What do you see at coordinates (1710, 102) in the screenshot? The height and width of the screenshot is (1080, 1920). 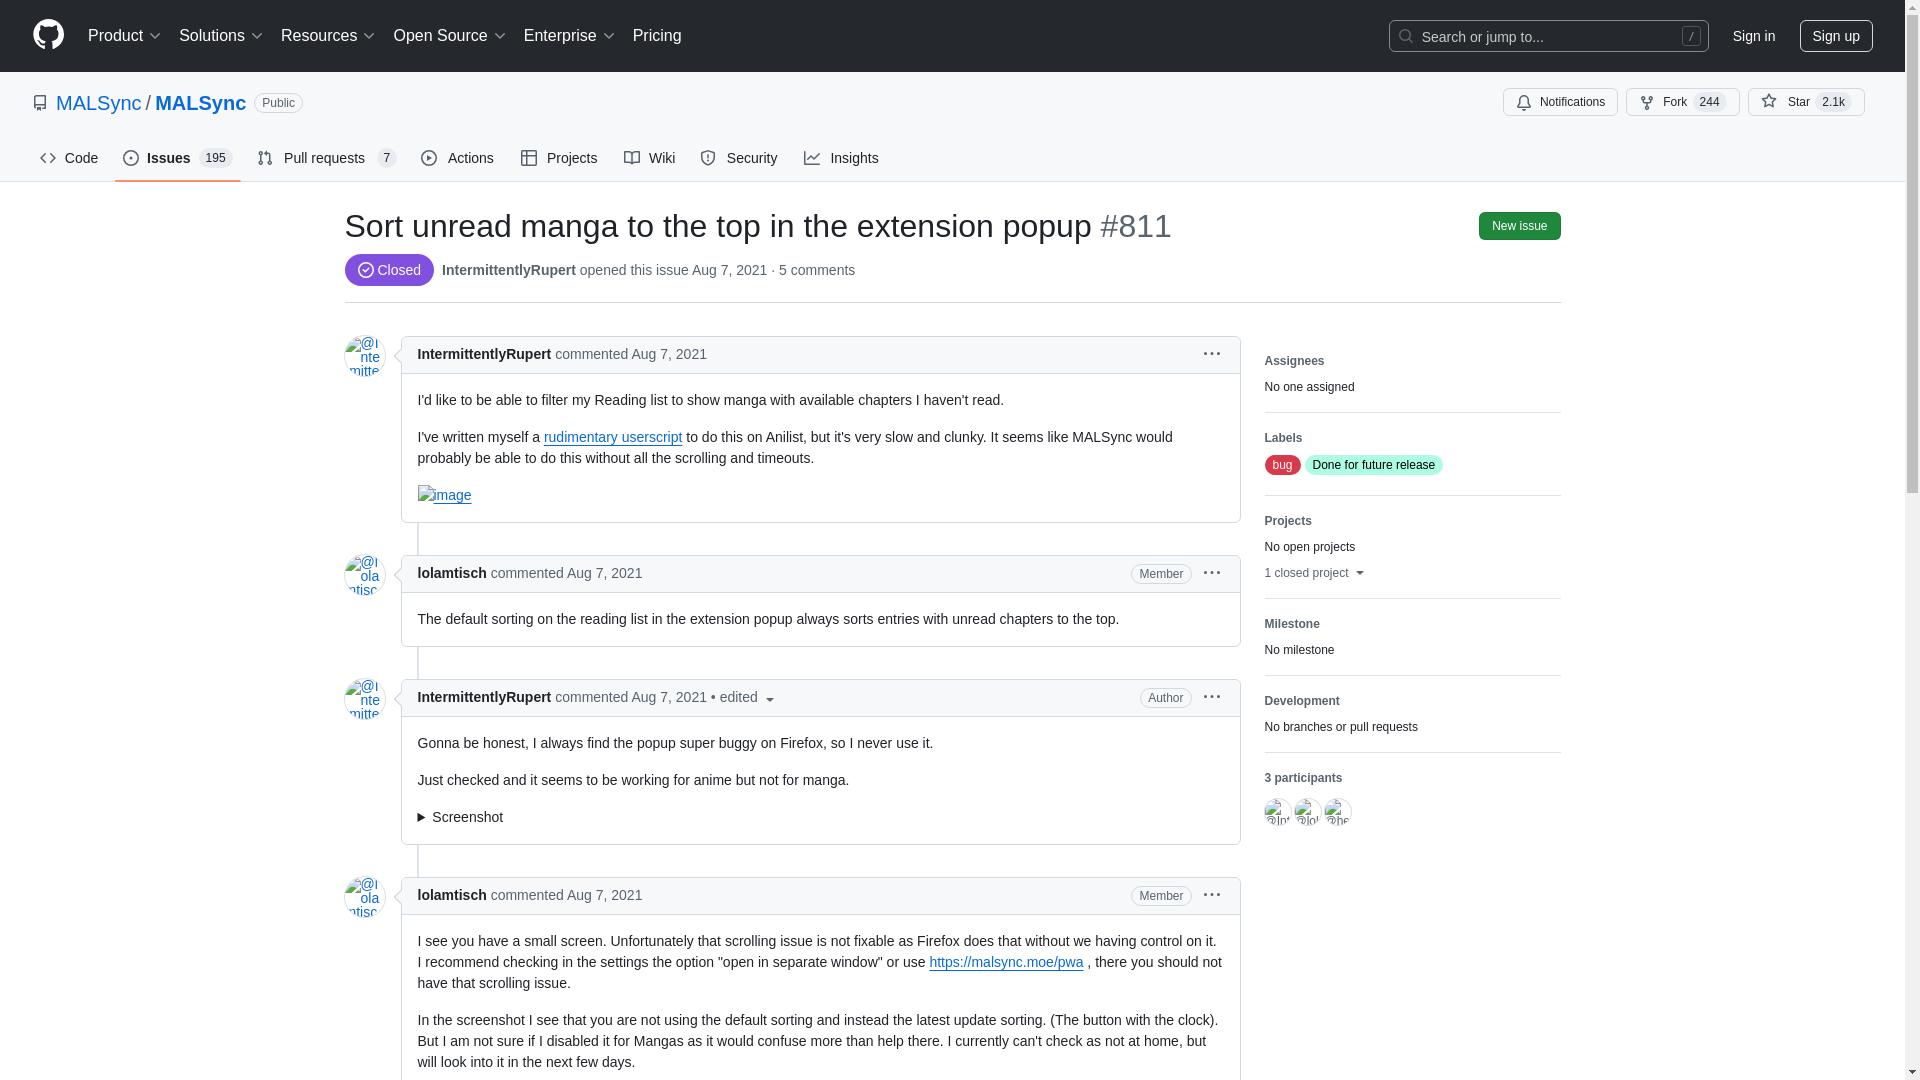 I see `244` at bounding box center [1710, 102].